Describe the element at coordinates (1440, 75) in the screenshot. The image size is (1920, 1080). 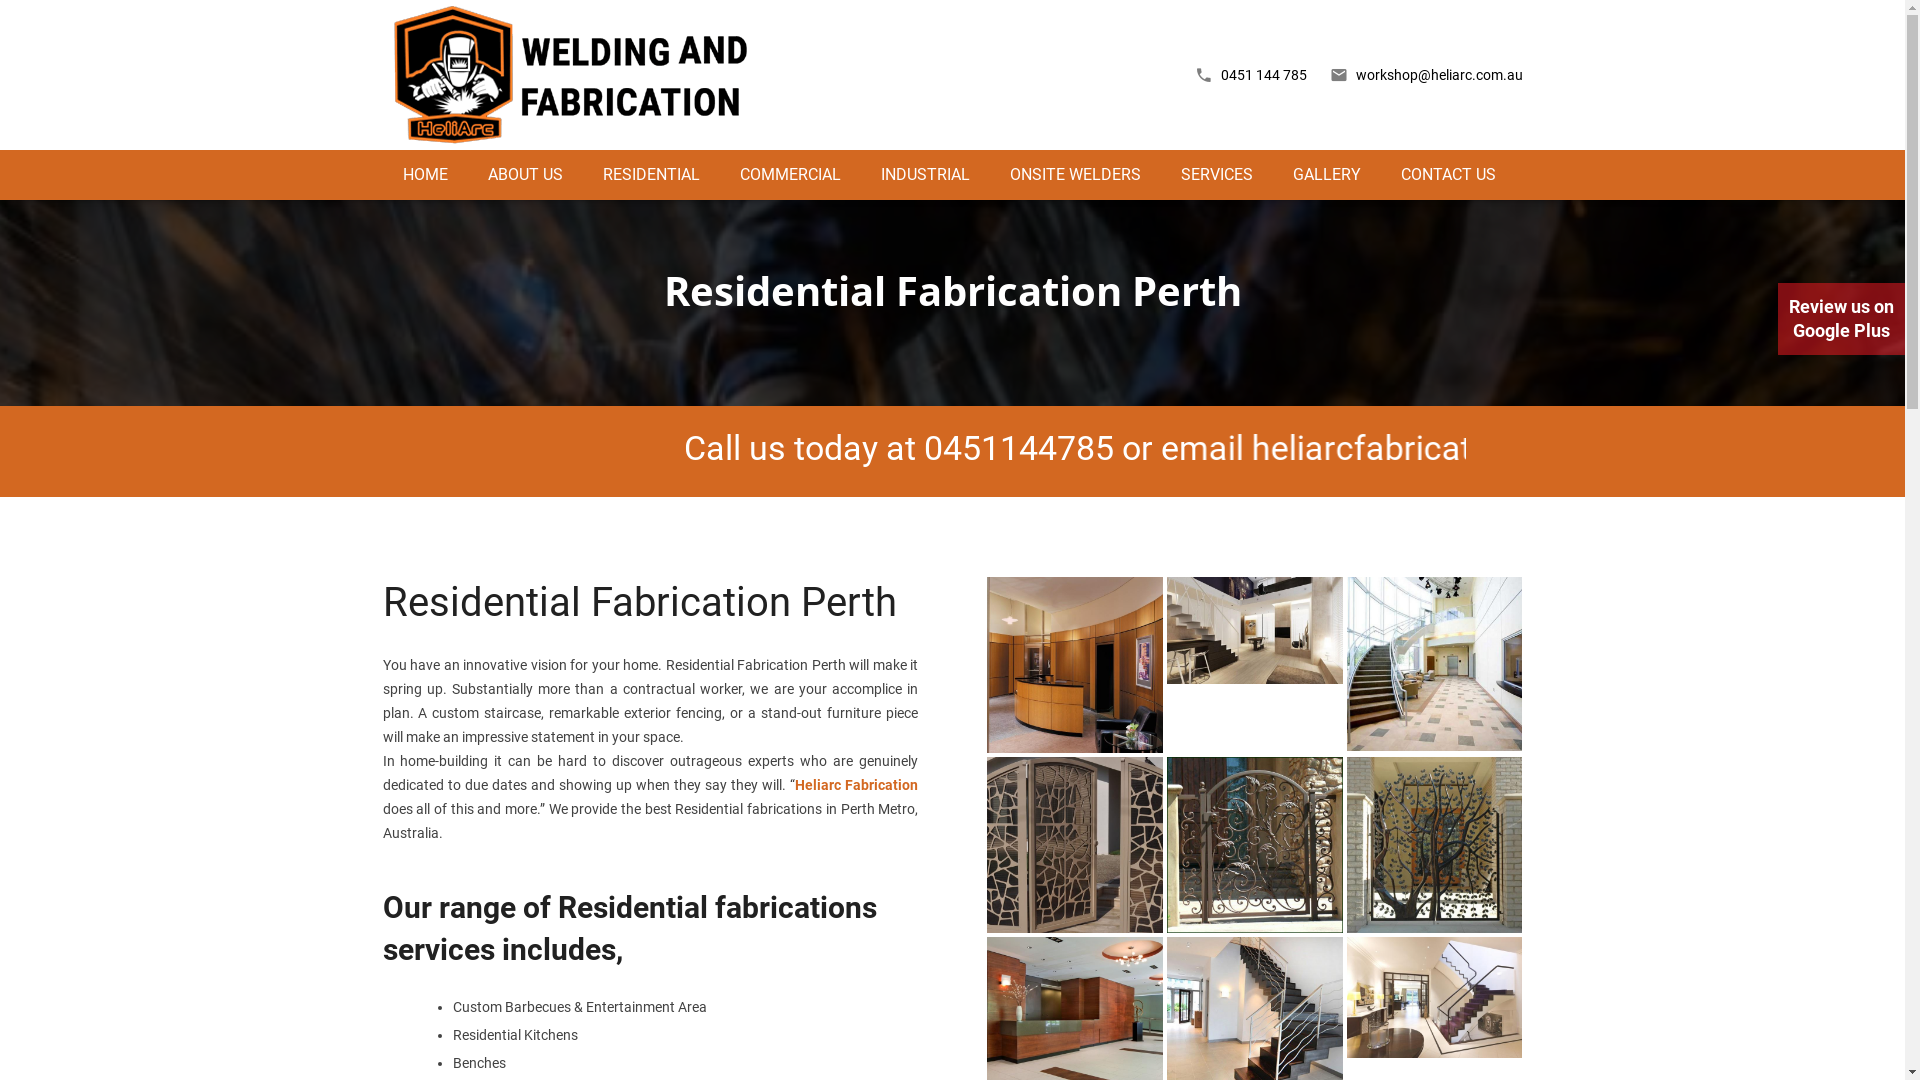
I see `workshop@heliarc.com.au` at that location.